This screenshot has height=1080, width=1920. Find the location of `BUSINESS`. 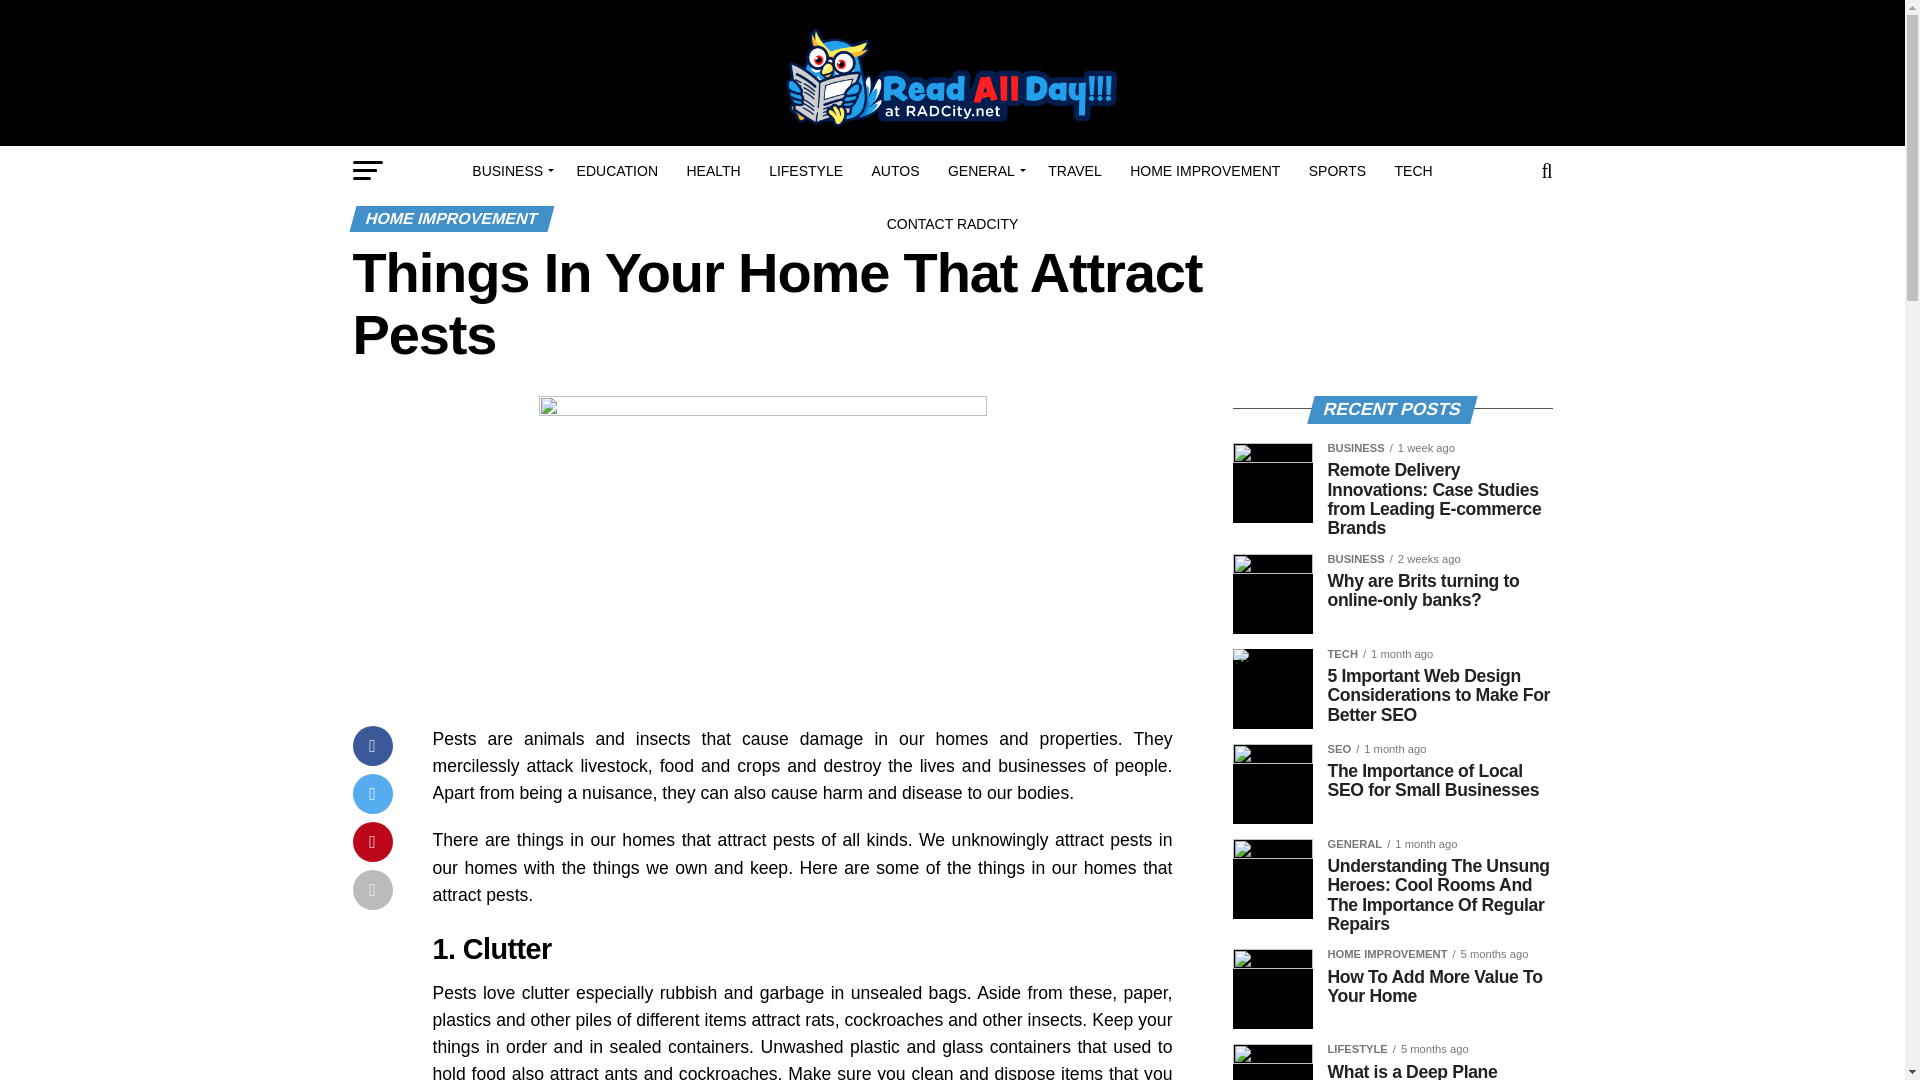

BUSINESS is located at coordinates (510, 170).